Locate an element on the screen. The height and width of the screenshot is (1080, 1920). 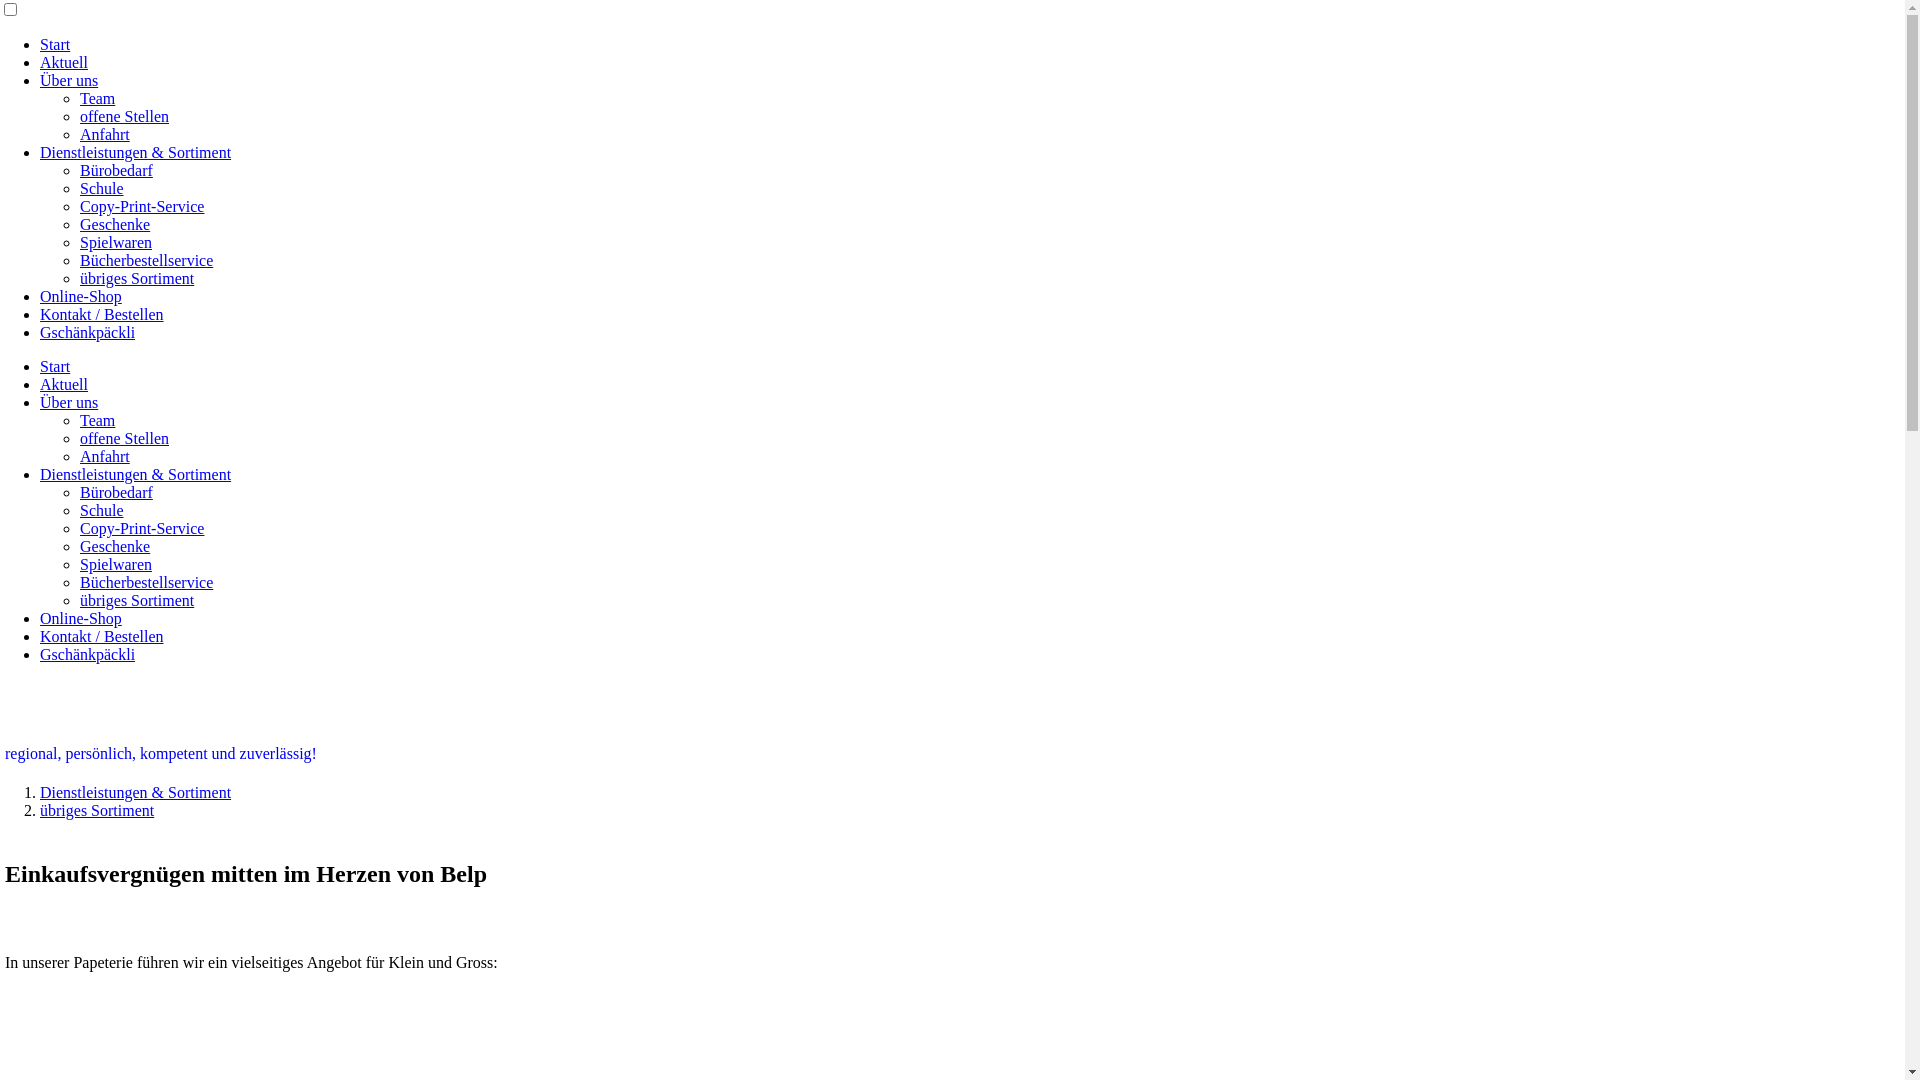
Anfahrt is located at coordinates (105, 134).